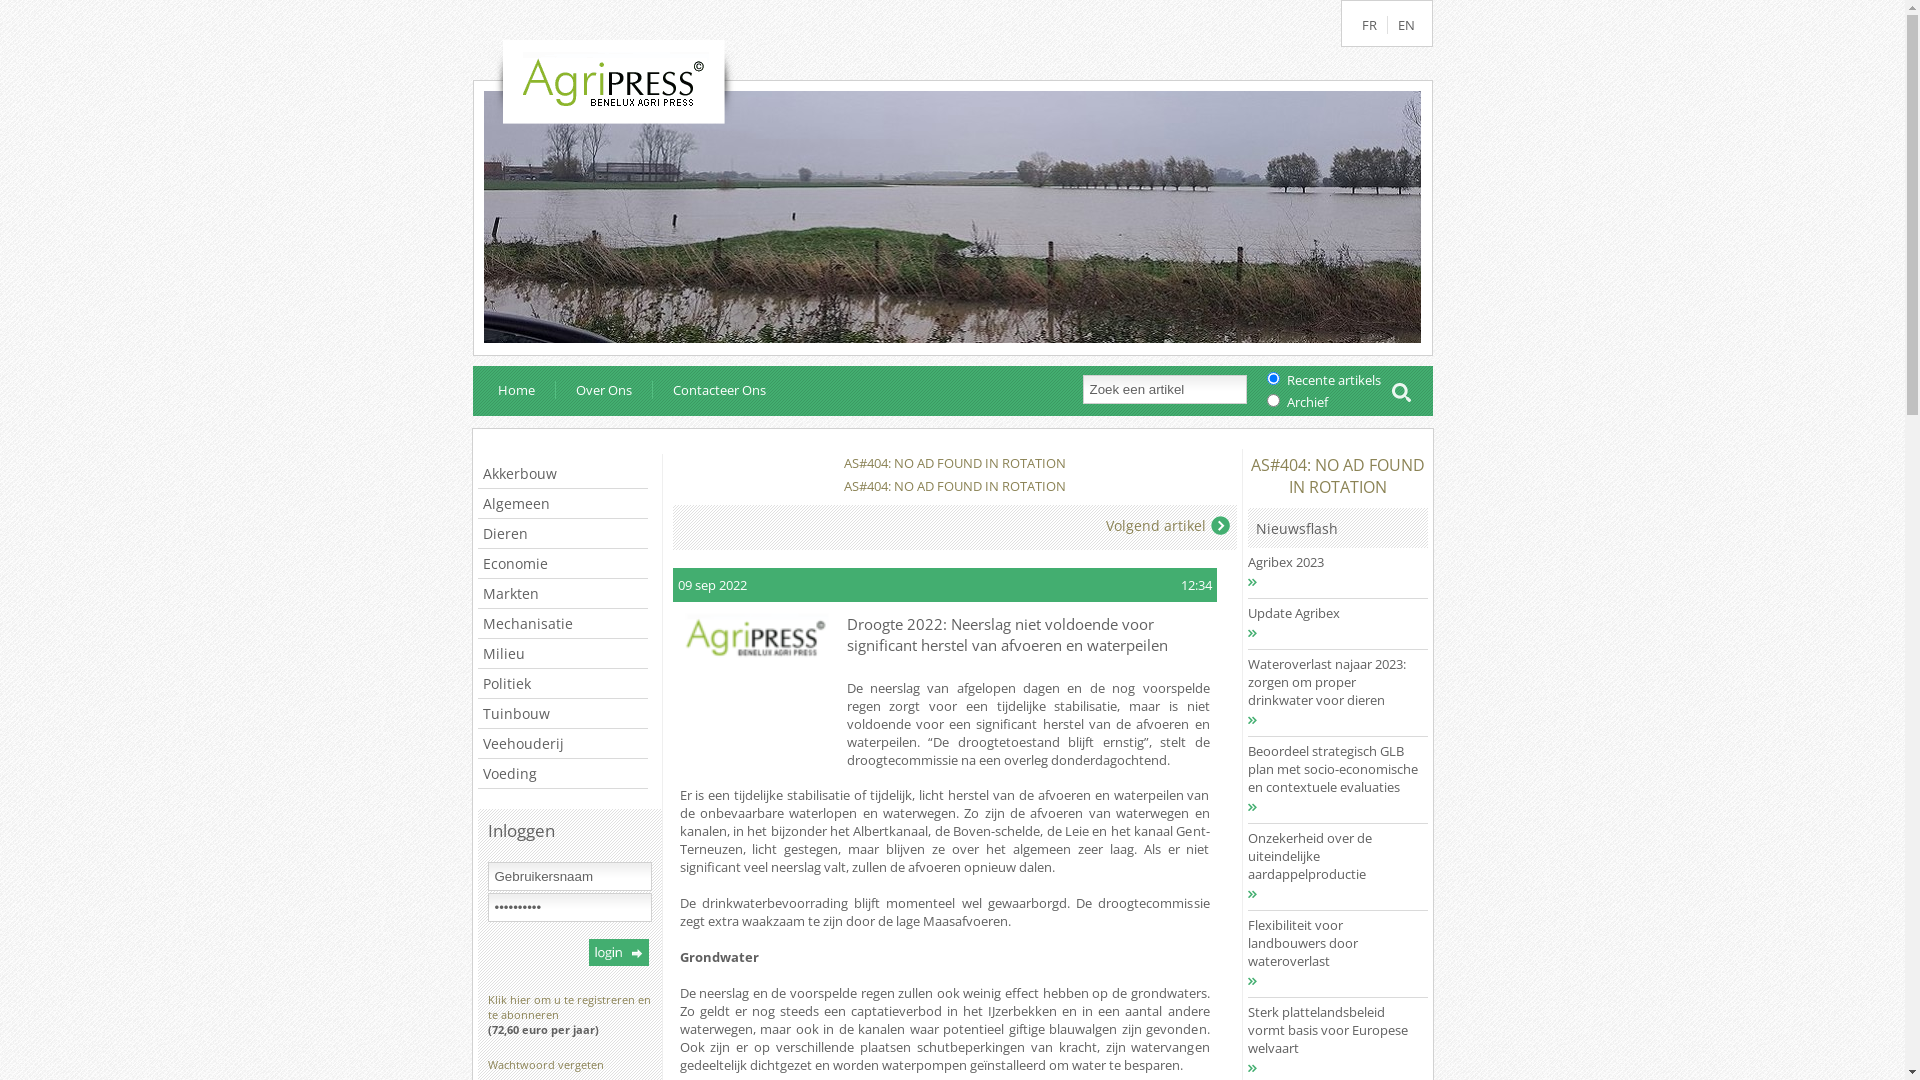 The image size is (1920, 1080). What do you see at coordinates (563, 594) in the screenshot?
I see `Markten` at bounding box center [563, 594].